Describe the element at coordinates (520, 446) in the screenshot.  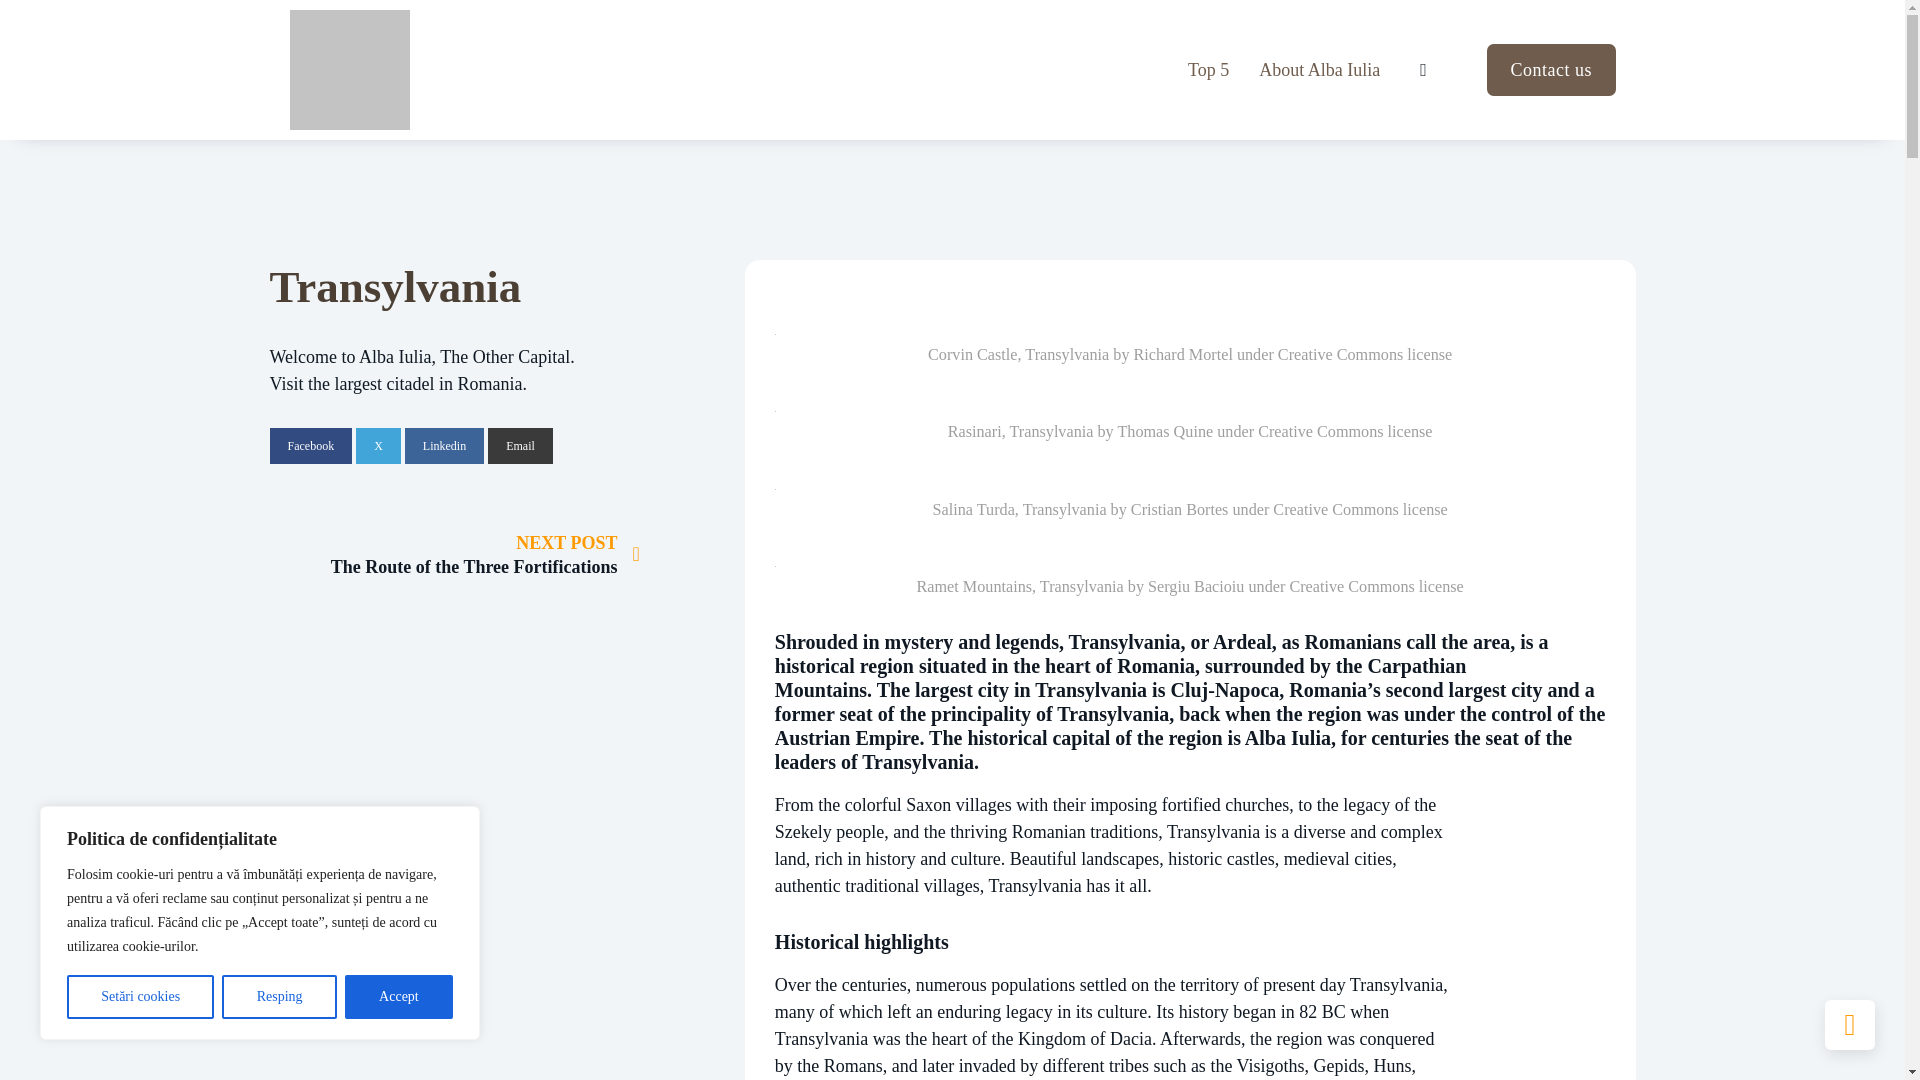
I see `Email` at that location.